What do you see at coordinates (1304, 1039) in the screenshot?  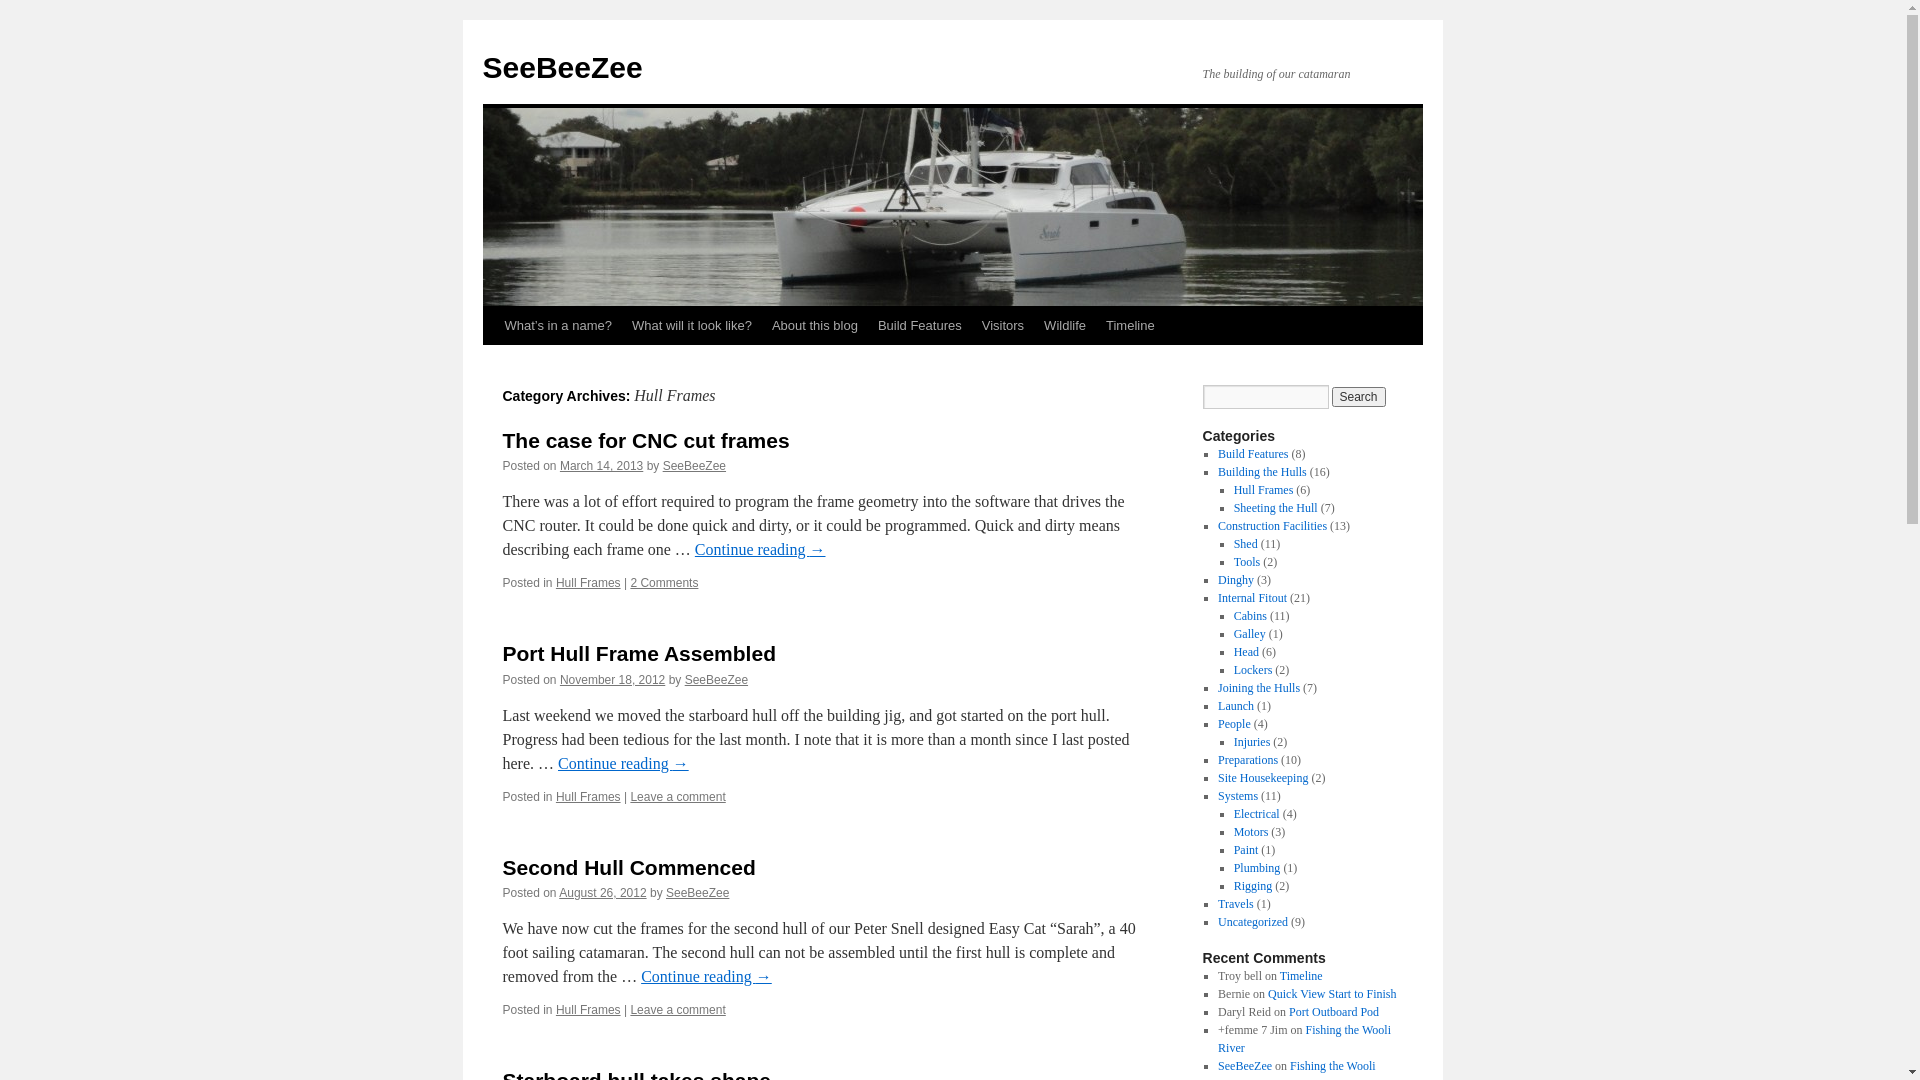 I see `Fishing the Wooli River` at bounding box center [1304, 1039].